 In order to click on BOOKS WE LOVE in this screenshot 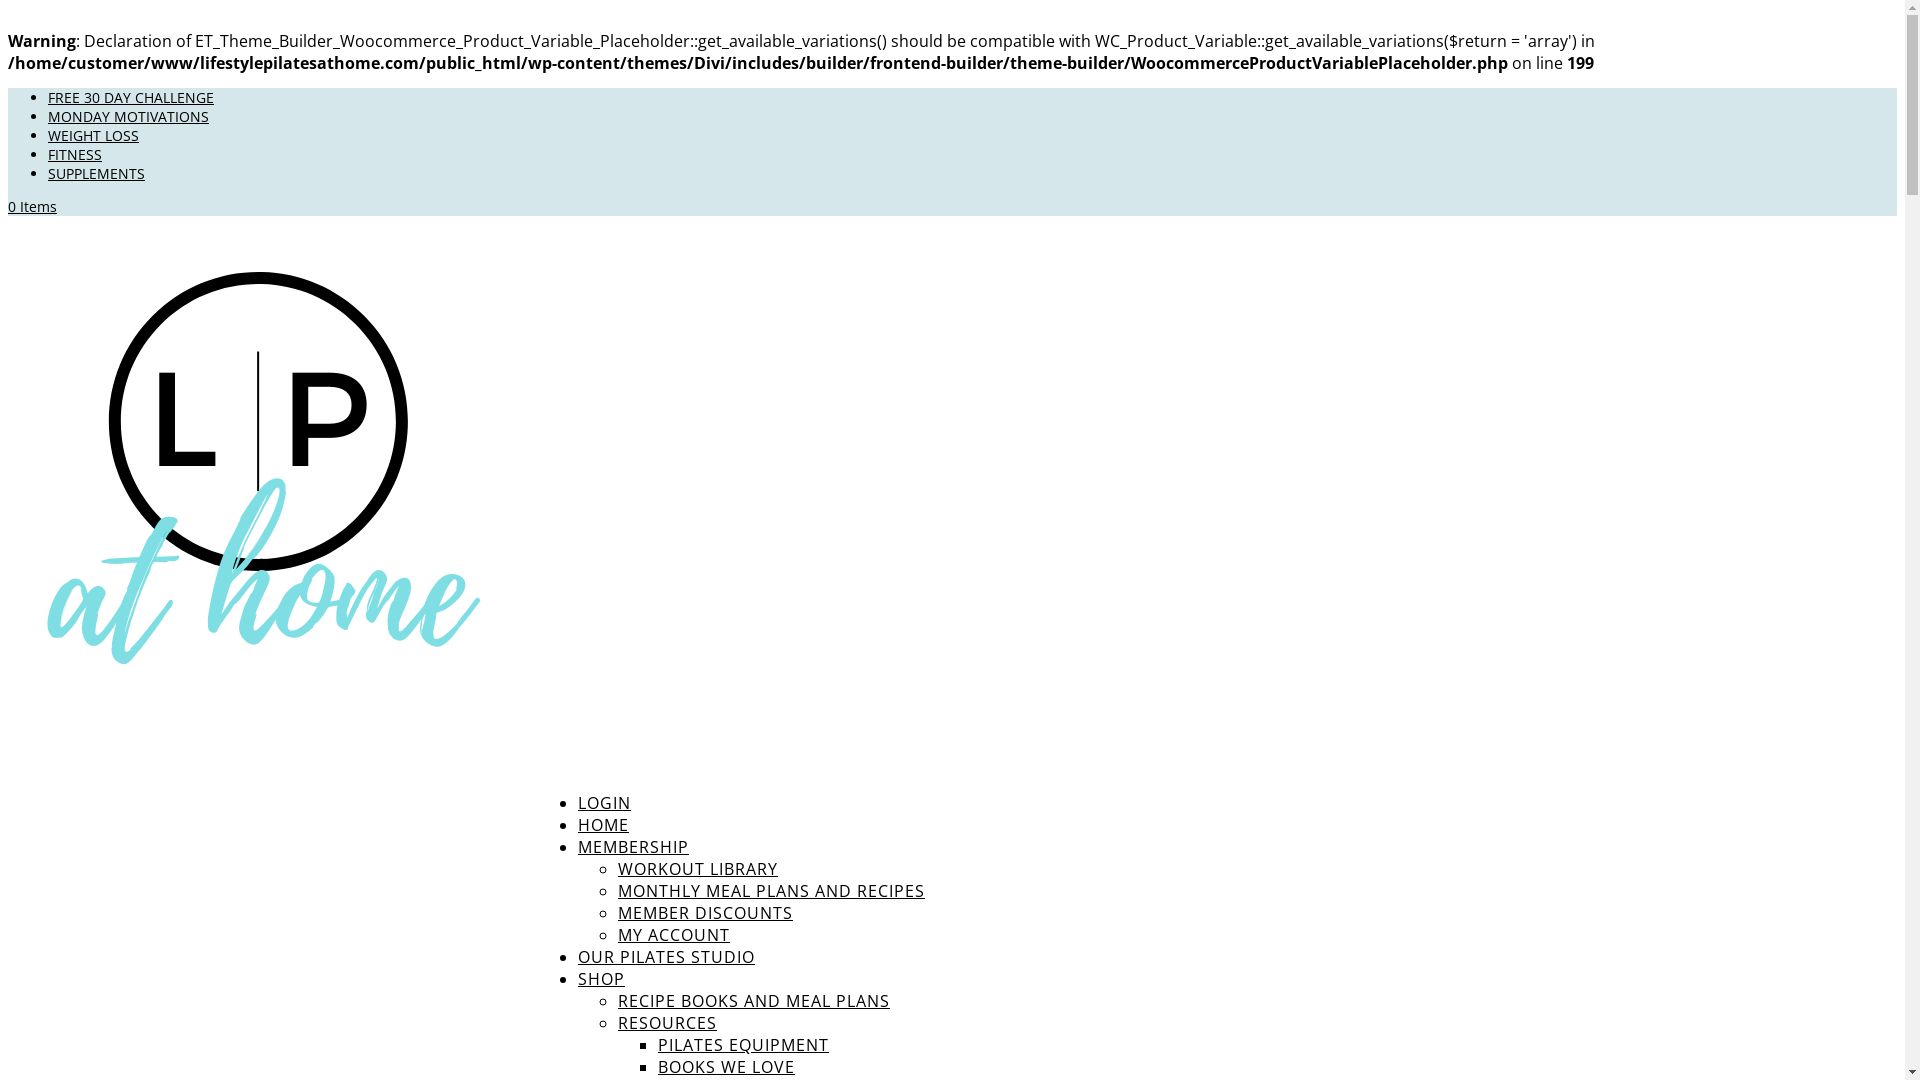, I will do `click(726, 1067)`.